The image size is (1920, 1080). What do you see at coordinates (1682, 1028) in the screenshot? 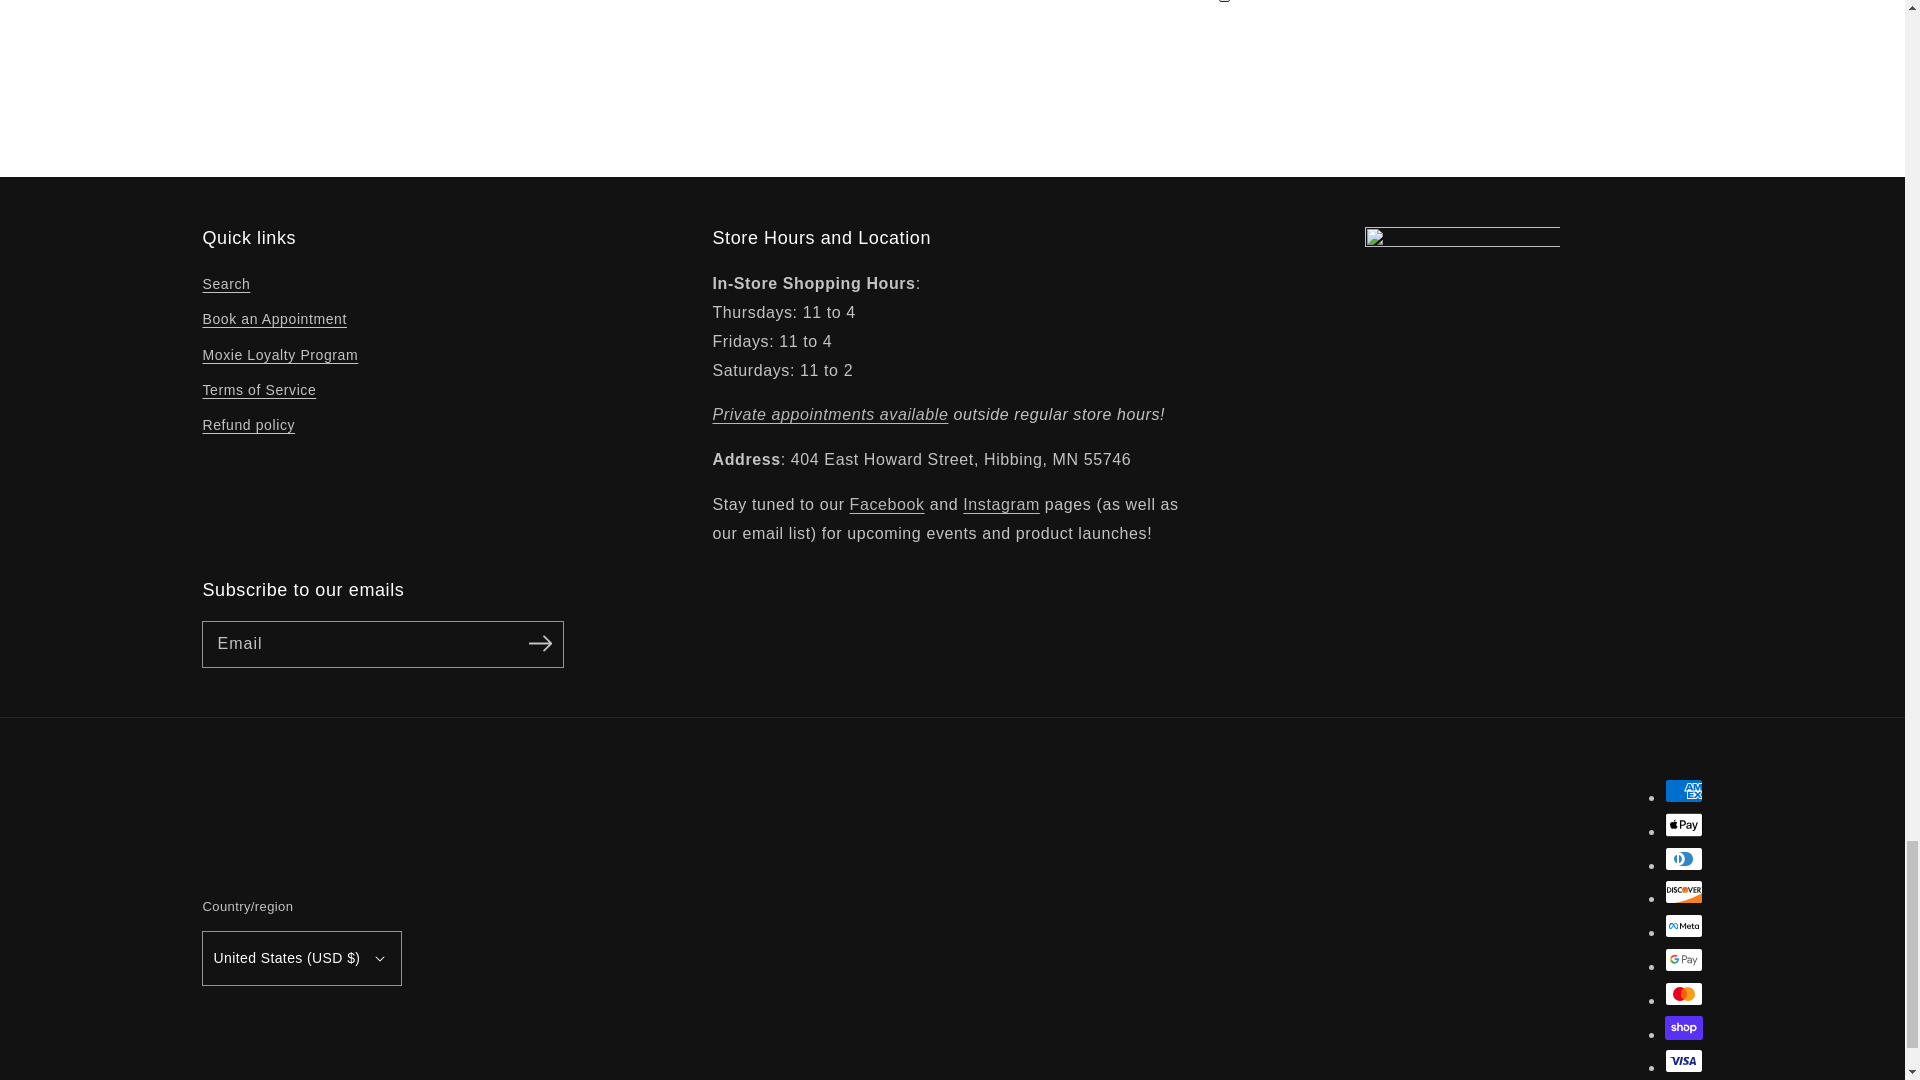
I see `Shop Pay` at bounding box center [1682, 1028].